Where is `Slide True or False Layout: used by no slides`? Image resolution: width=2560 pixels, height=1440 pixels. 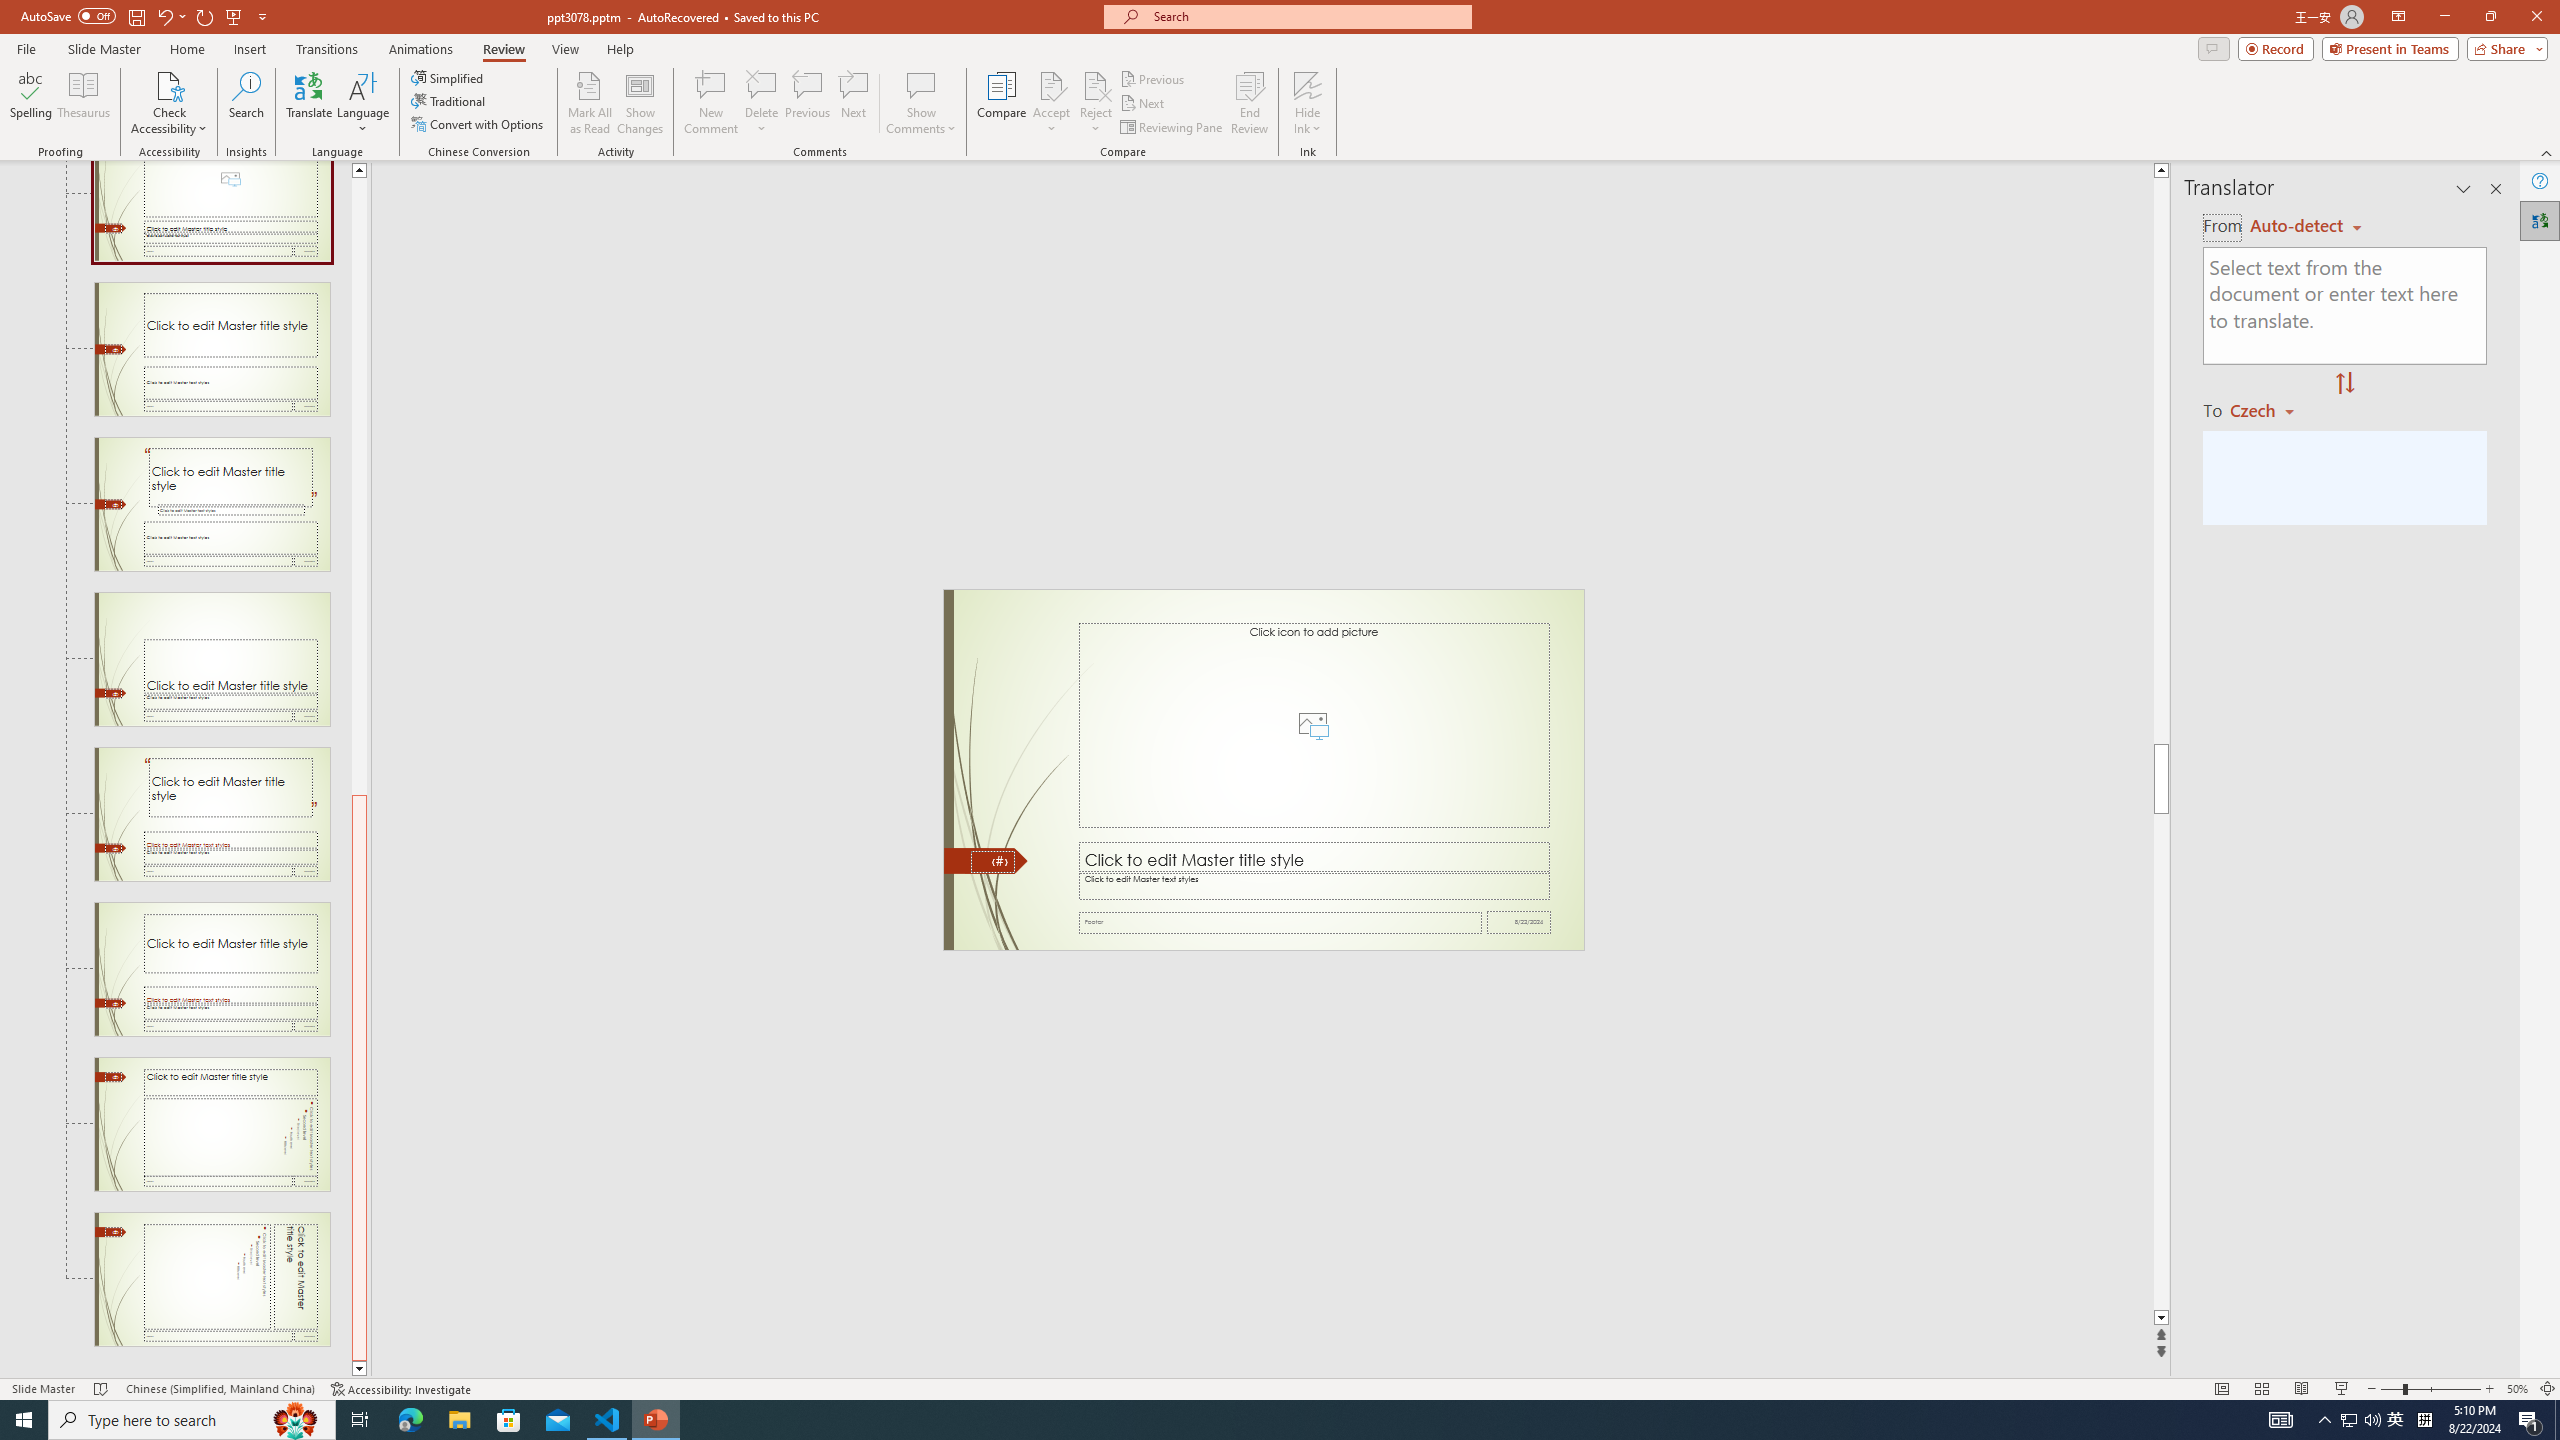
Slide True or False Layout: used by no slides is located at coordinates (212, 968).